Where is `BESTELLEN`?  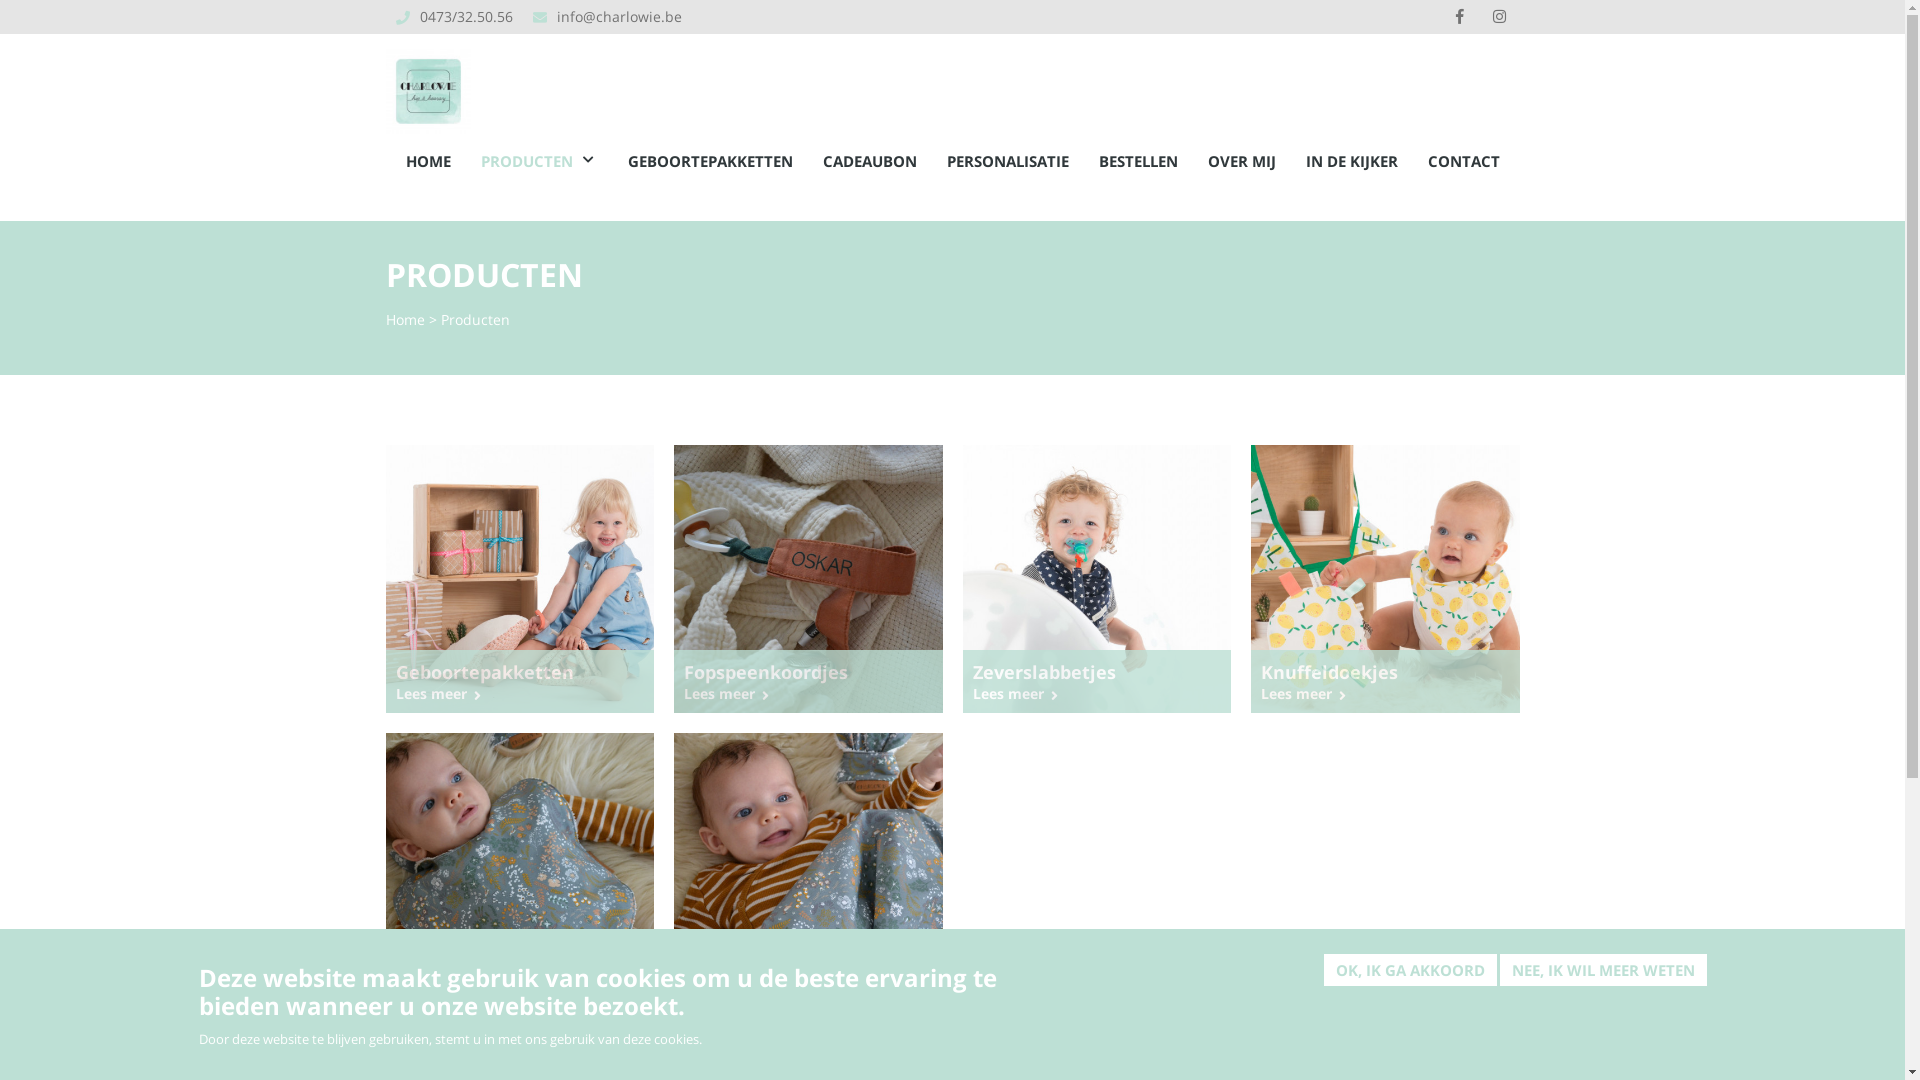 BESTELLEN is located at coordinates (1138, 162).